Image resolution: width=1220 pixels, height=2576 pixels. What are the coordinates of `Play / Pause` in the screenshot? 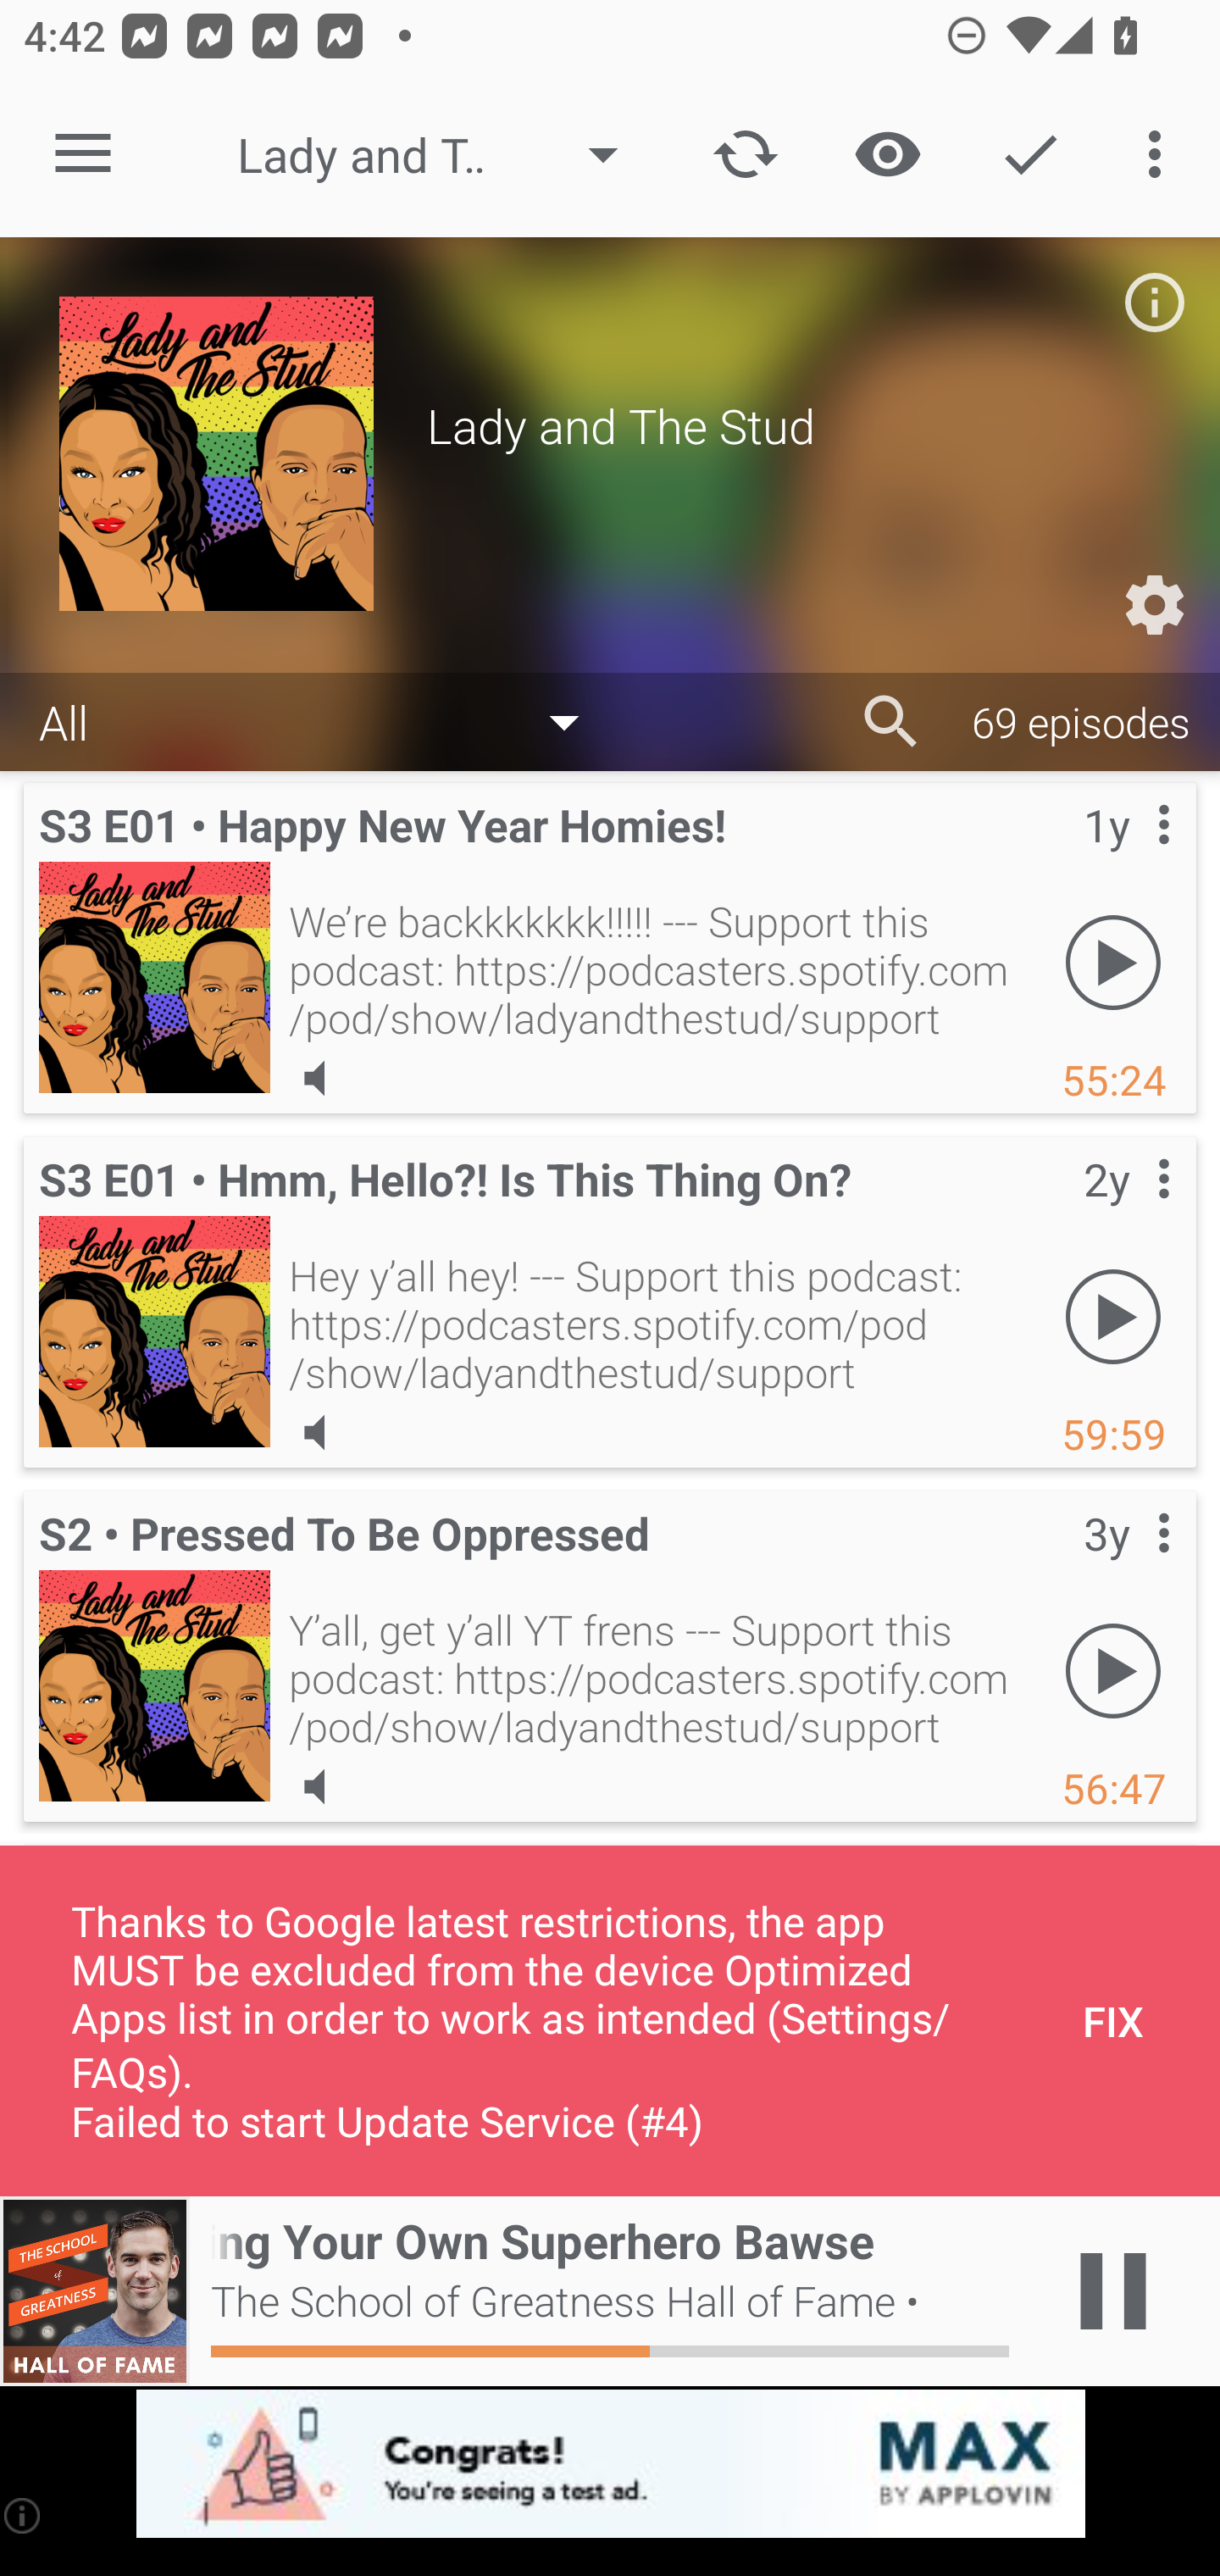 It's located at (1113, 2291).